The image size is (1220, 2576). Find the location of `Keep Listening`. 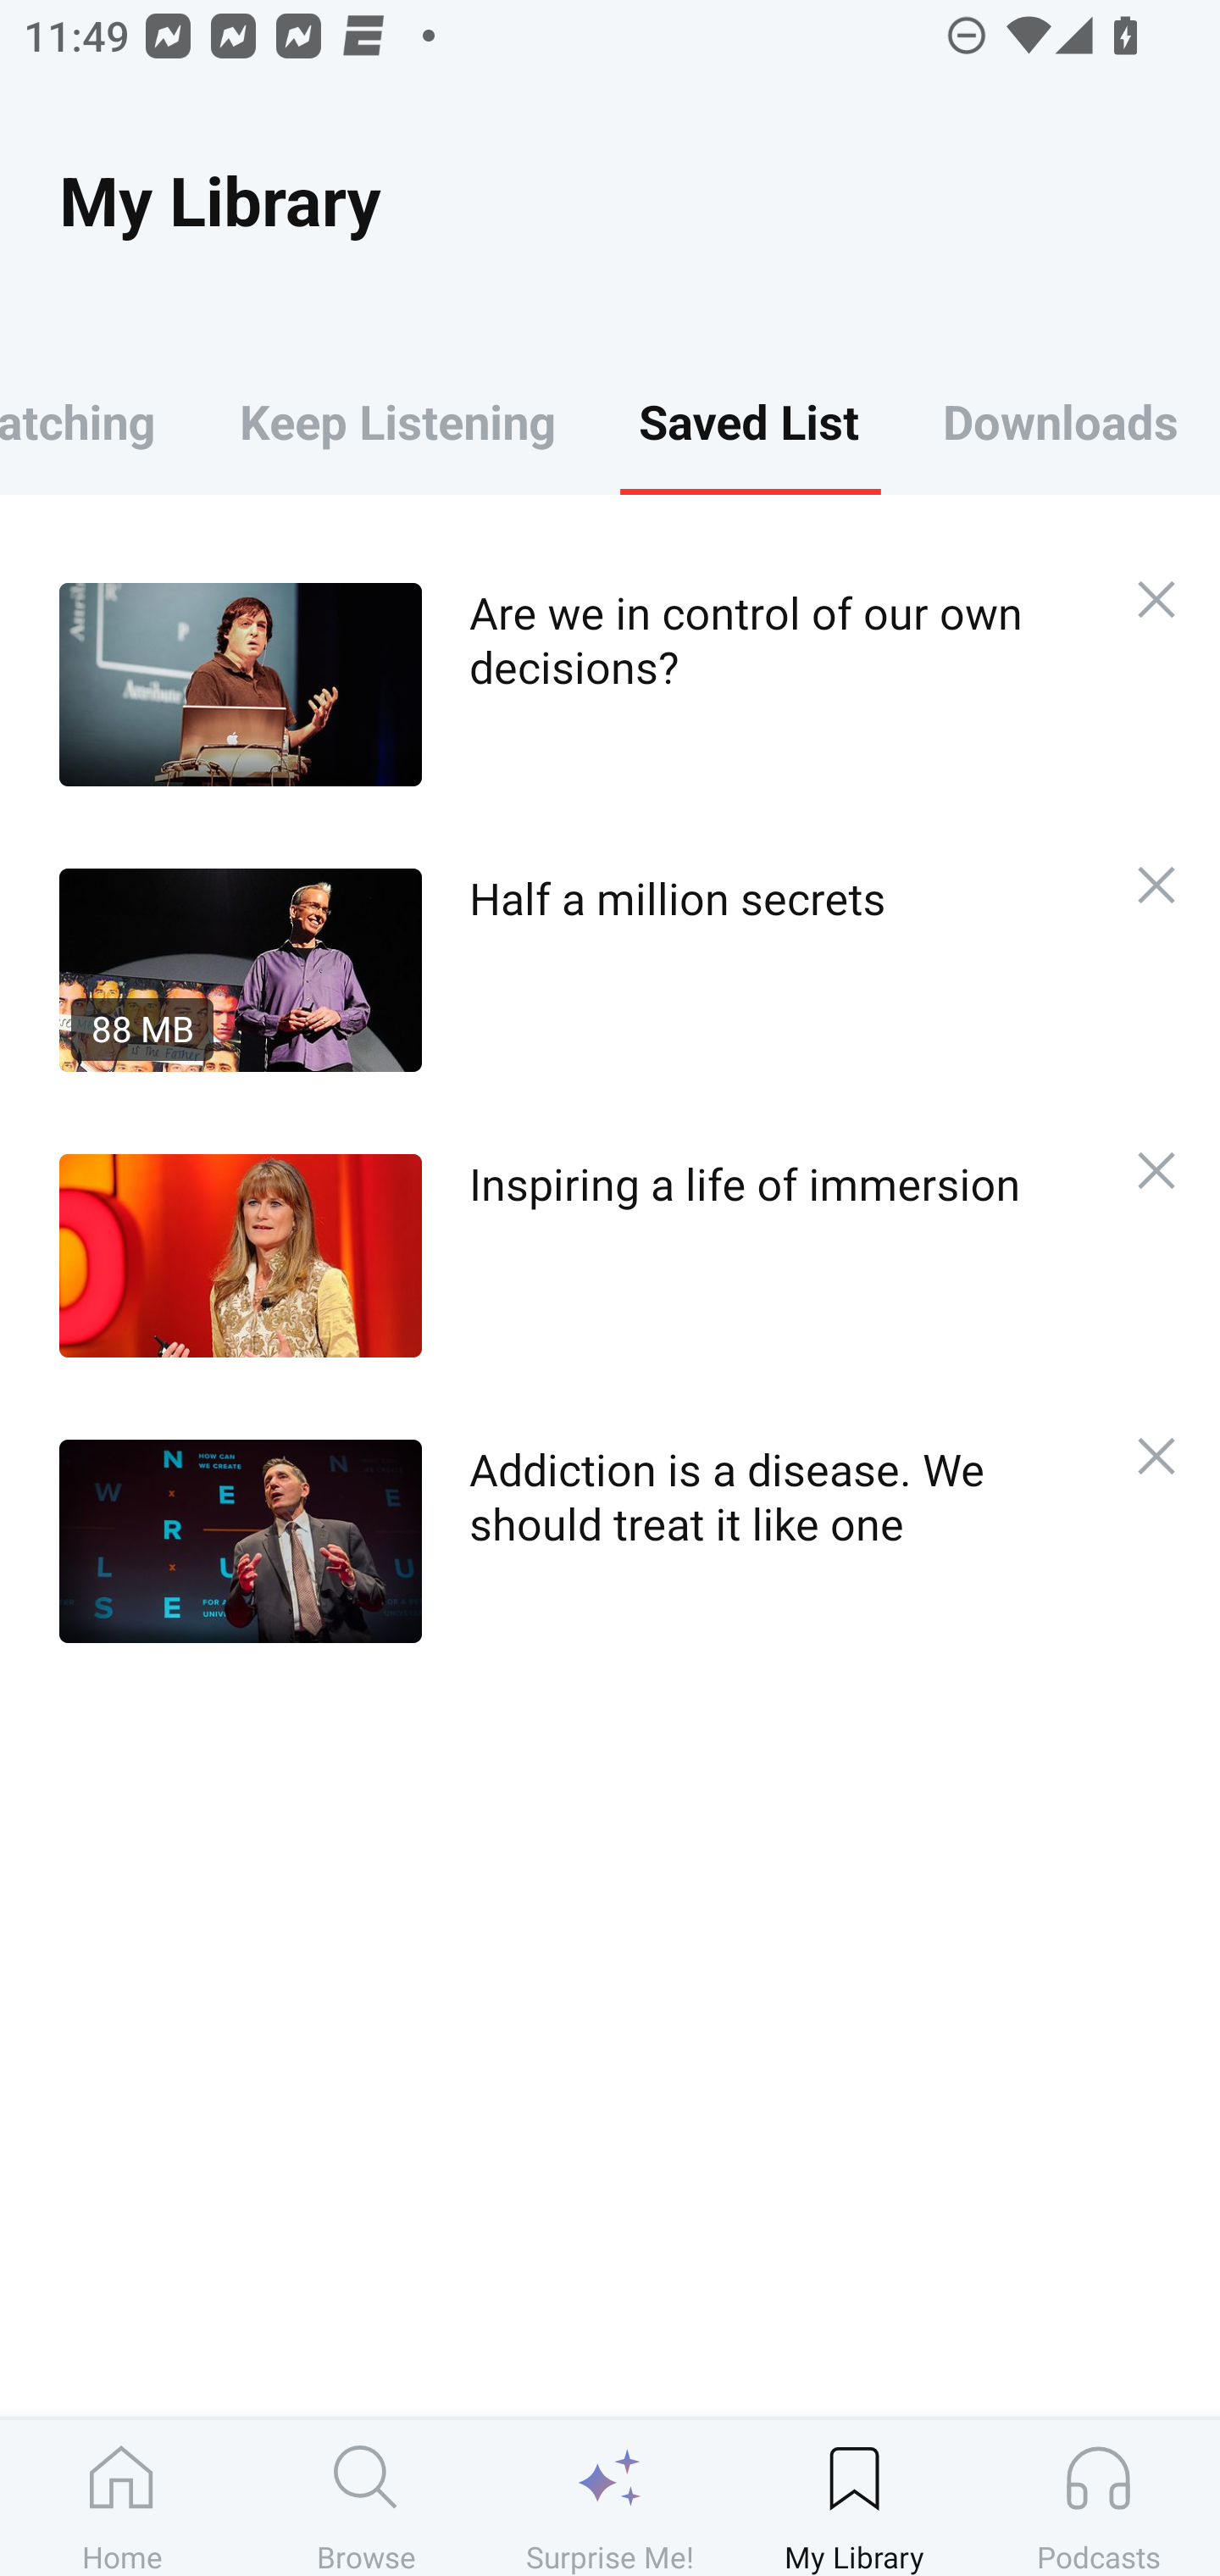

Keep Listening is located at coordinates (397, 420).